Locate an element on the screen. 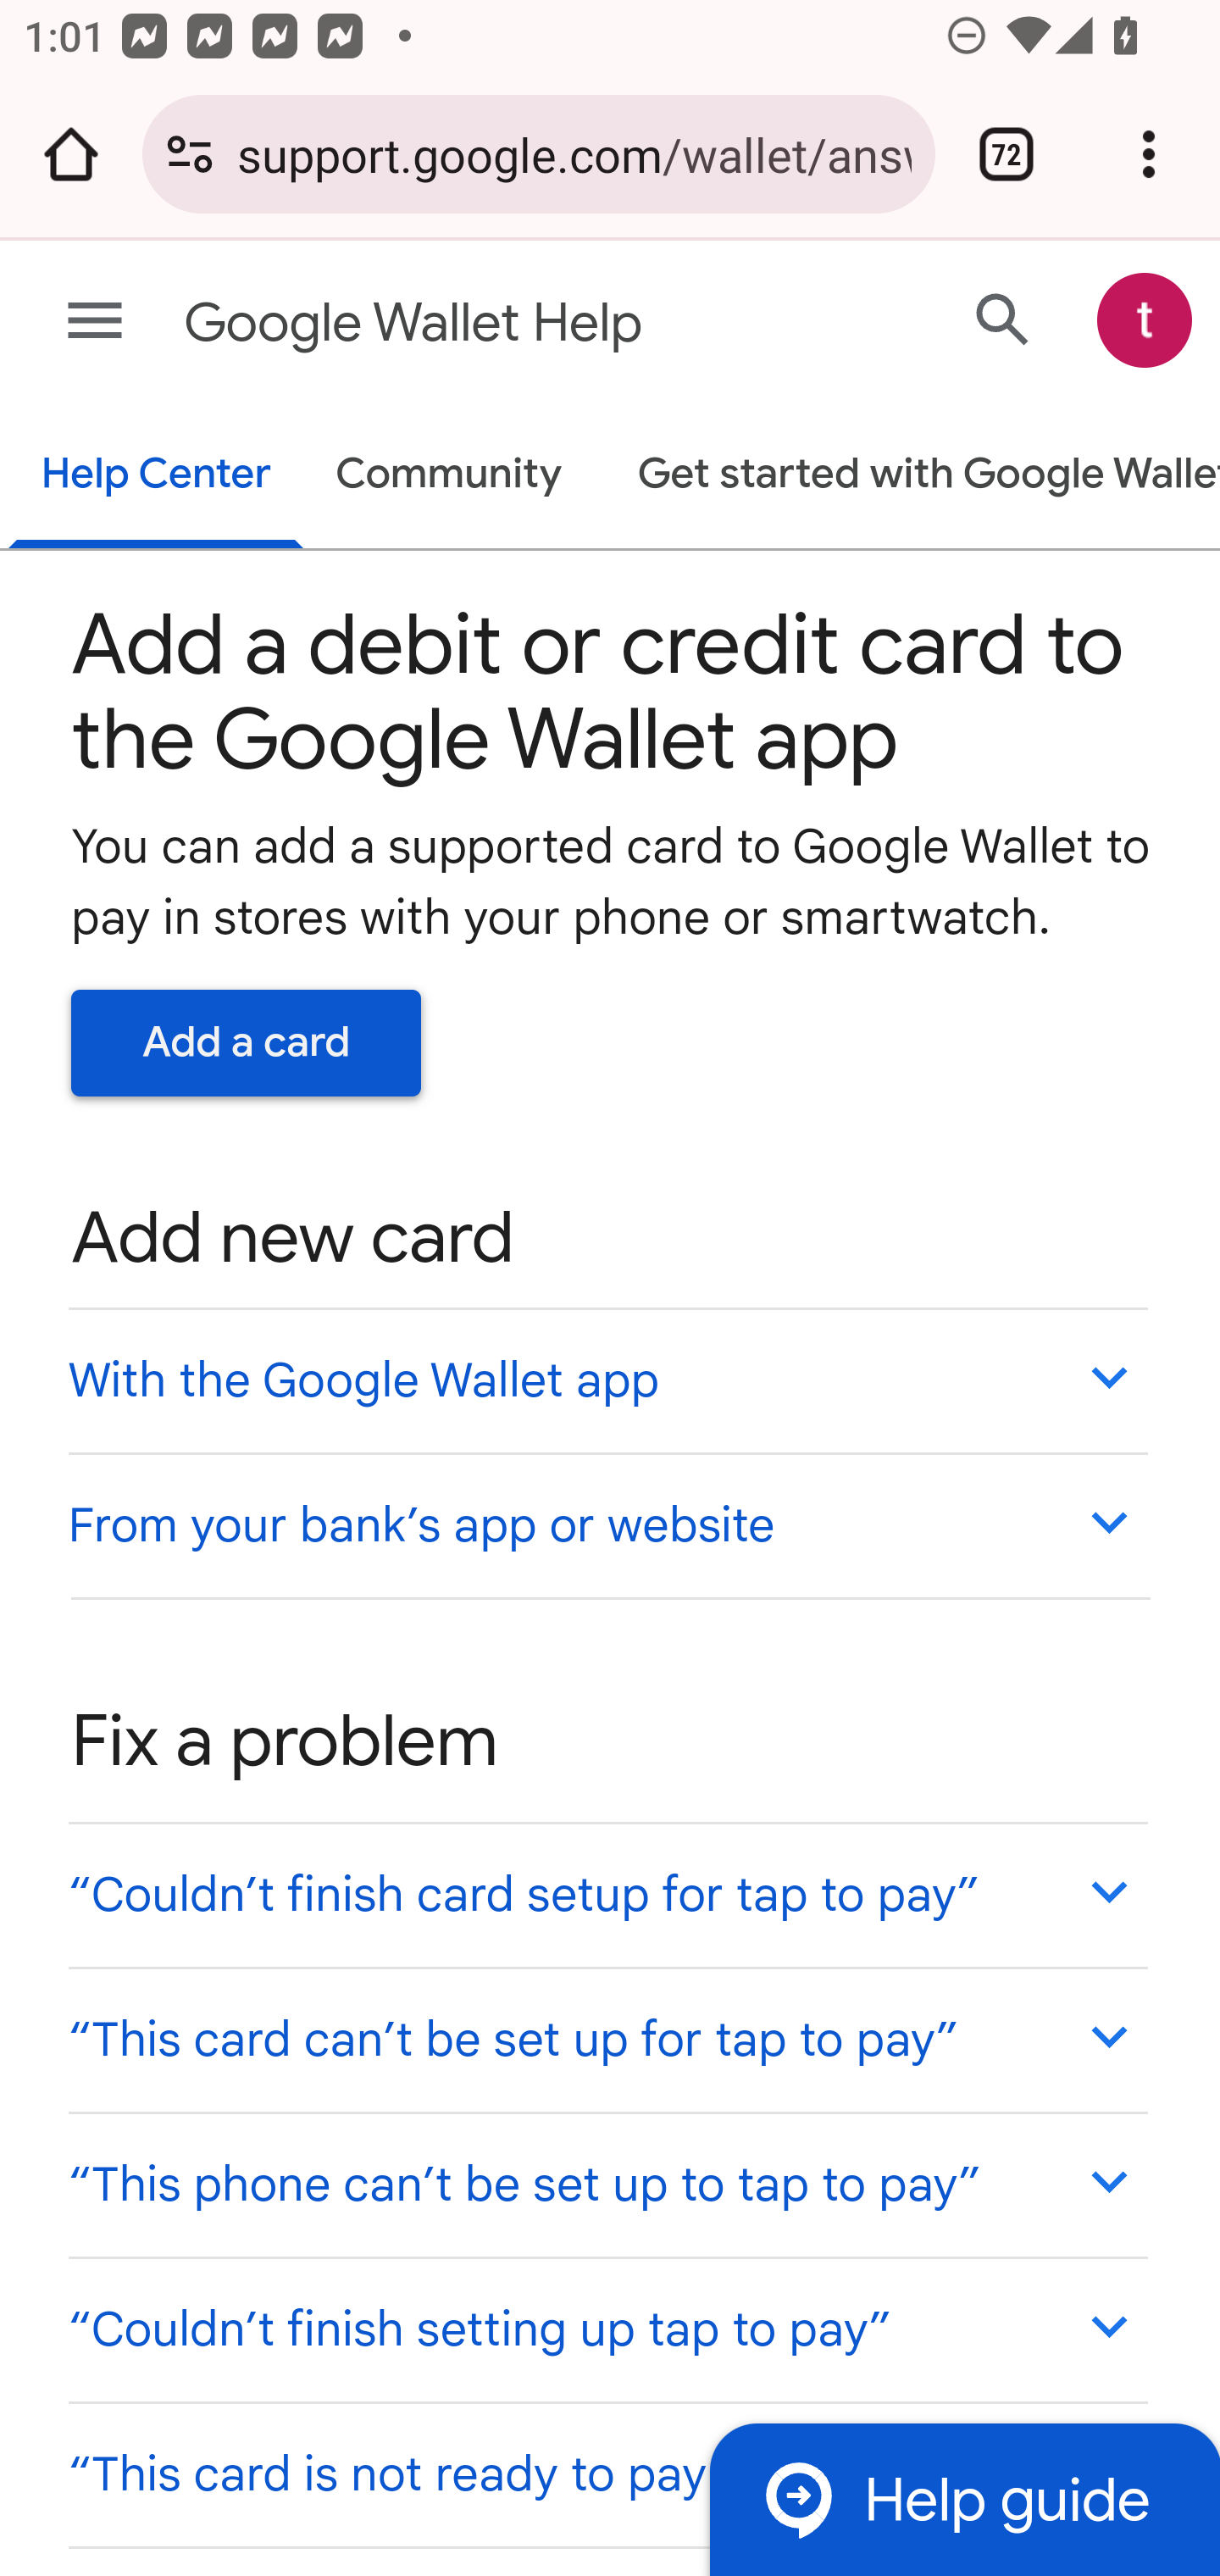 The image size is (1220, 2576). Main menu is located at coordinates (95, 322).